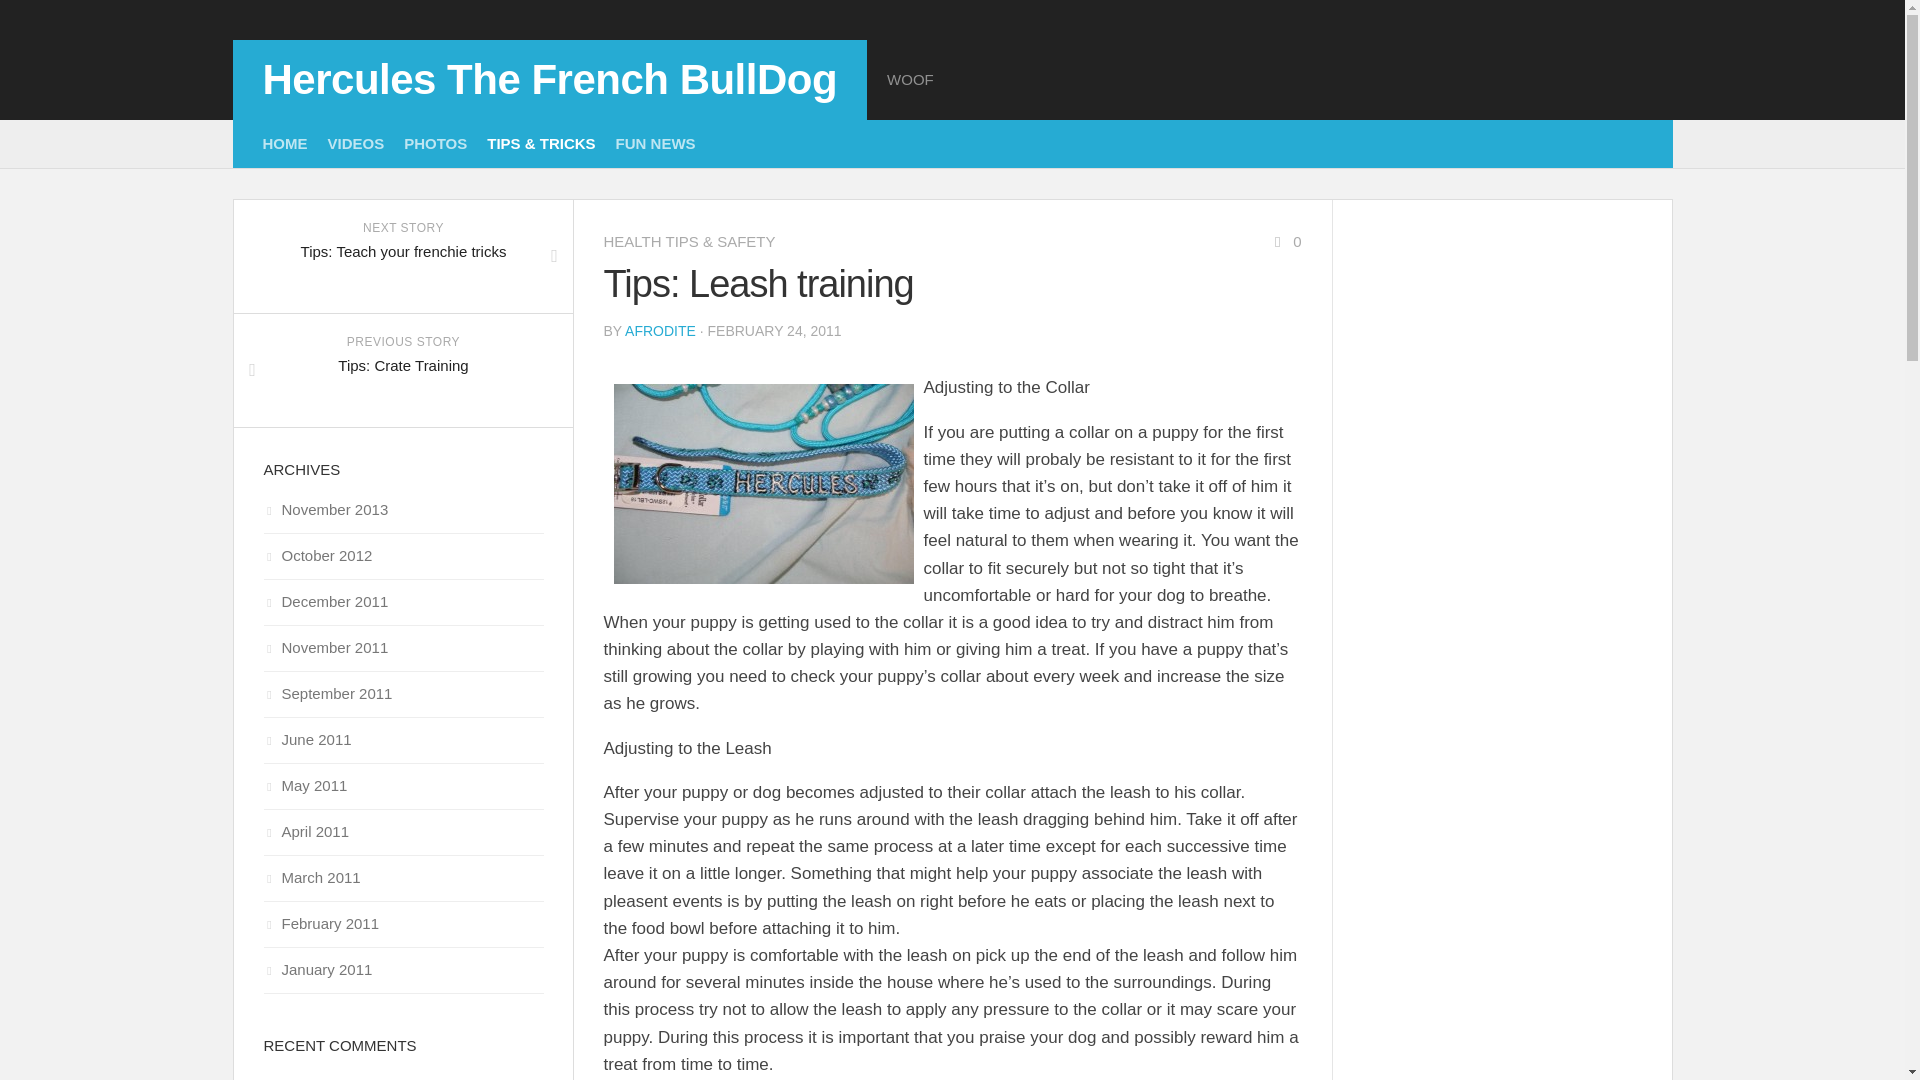 This screenshot has height=1080, width=1920. What do you see at coordinates (306, 831) in the screenshot?
I see `April 2011` at bounding box center [306, 831].